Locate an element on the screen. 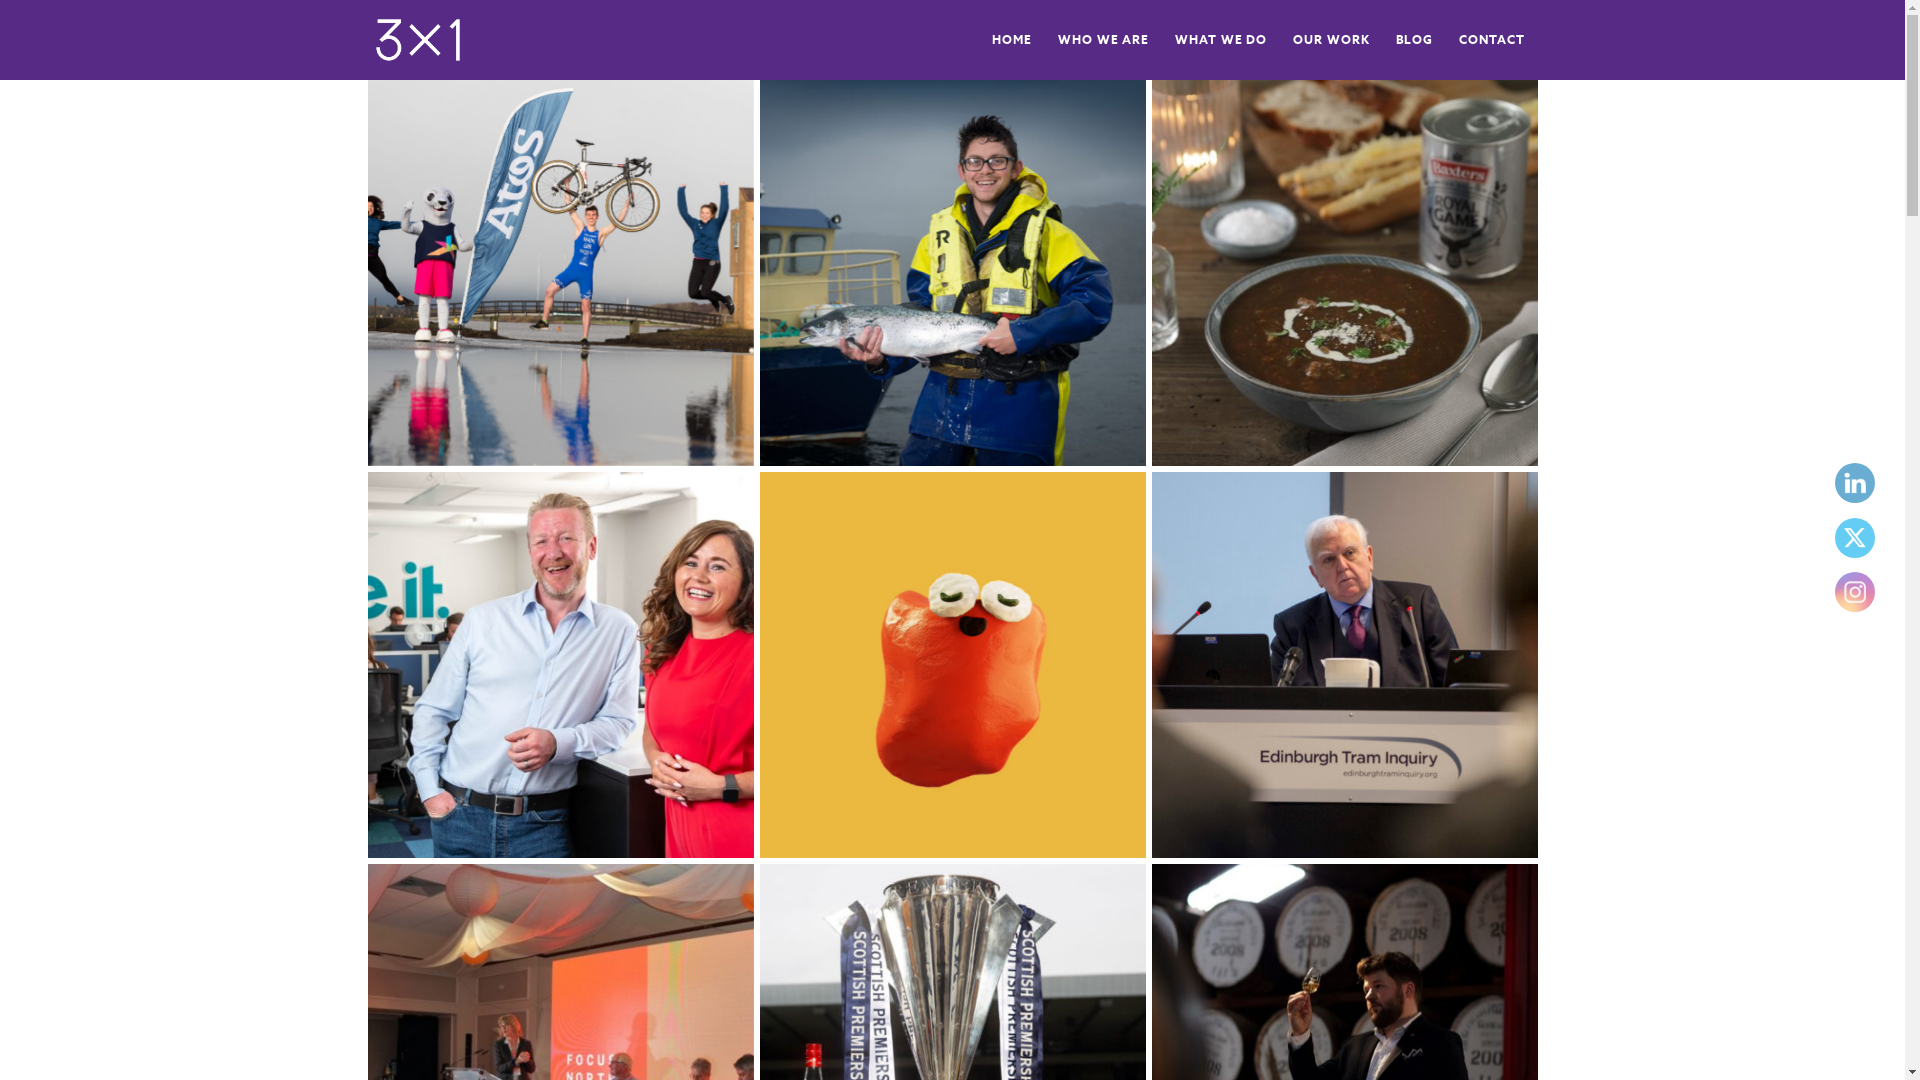  CONTACT is located at coordinates (1492, 40).